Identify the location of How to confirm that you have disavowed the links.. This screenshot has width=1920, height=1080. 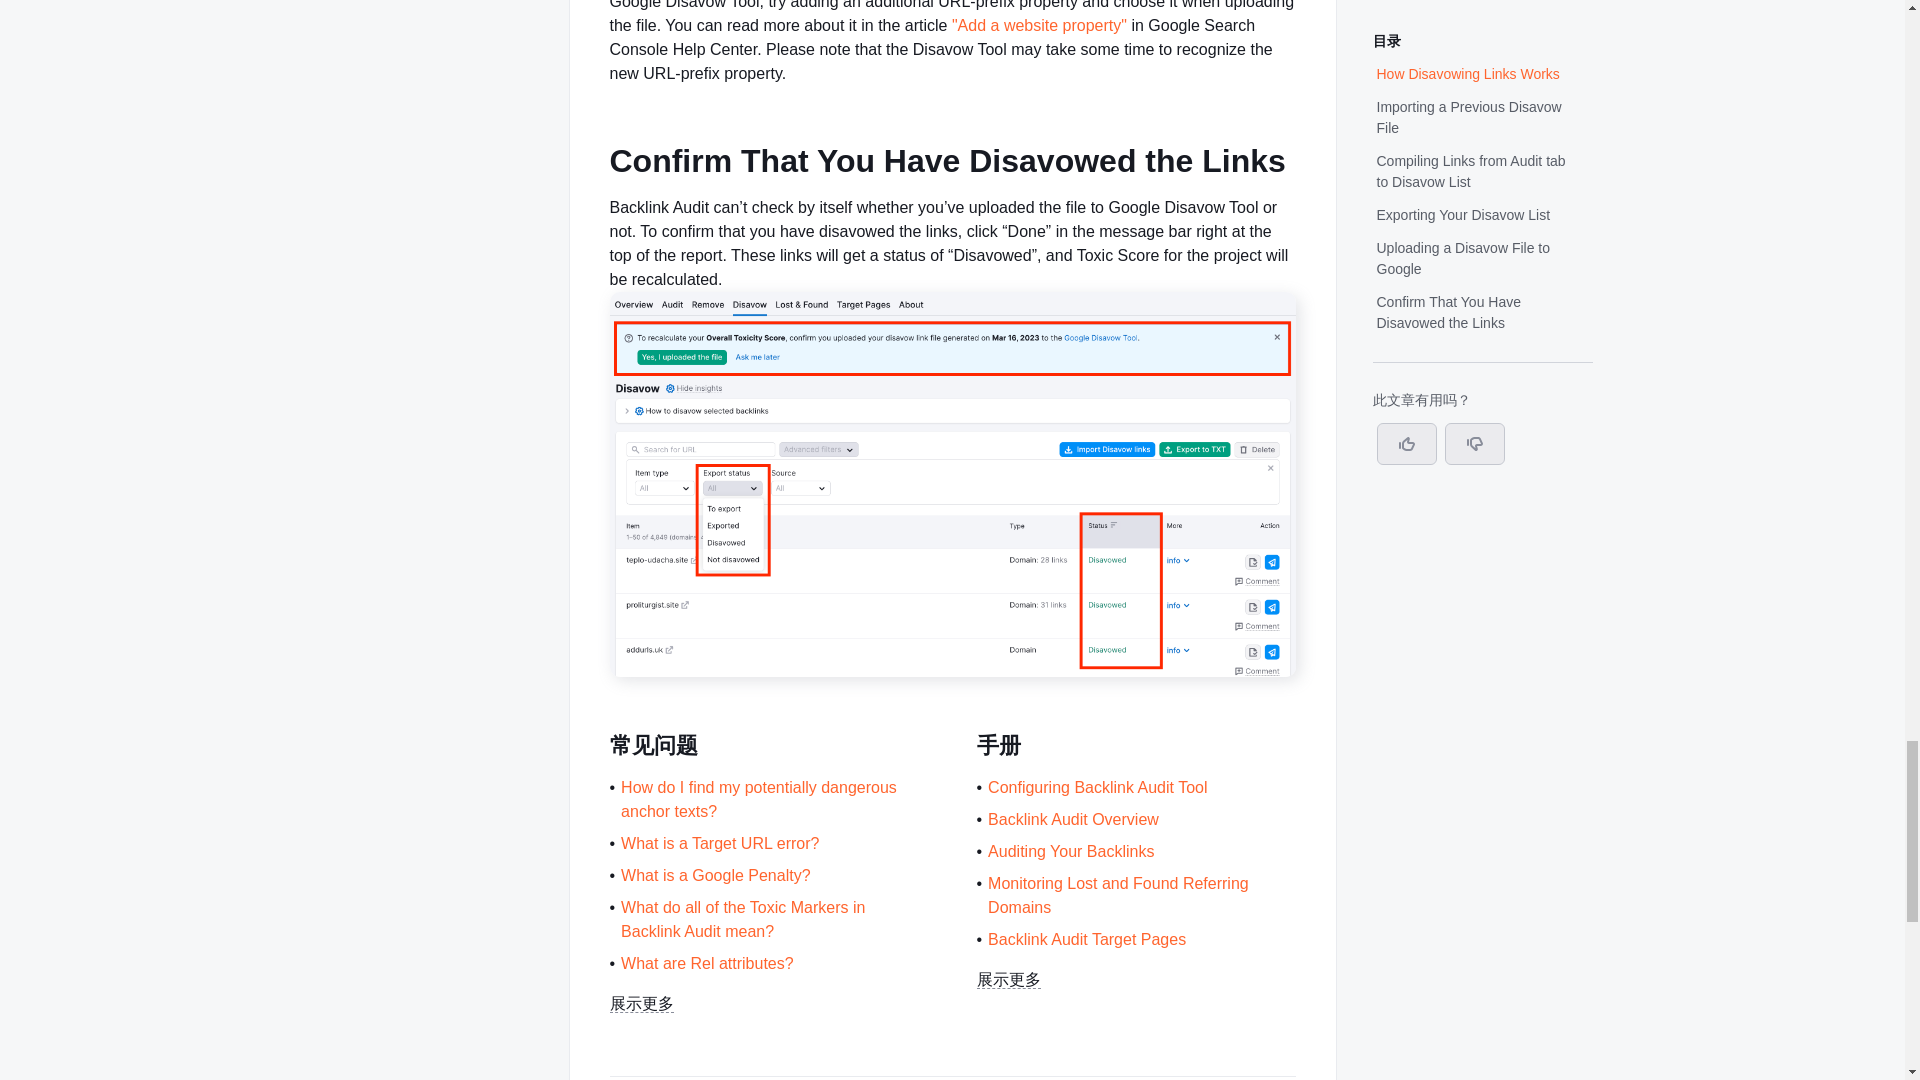
(953, 672).